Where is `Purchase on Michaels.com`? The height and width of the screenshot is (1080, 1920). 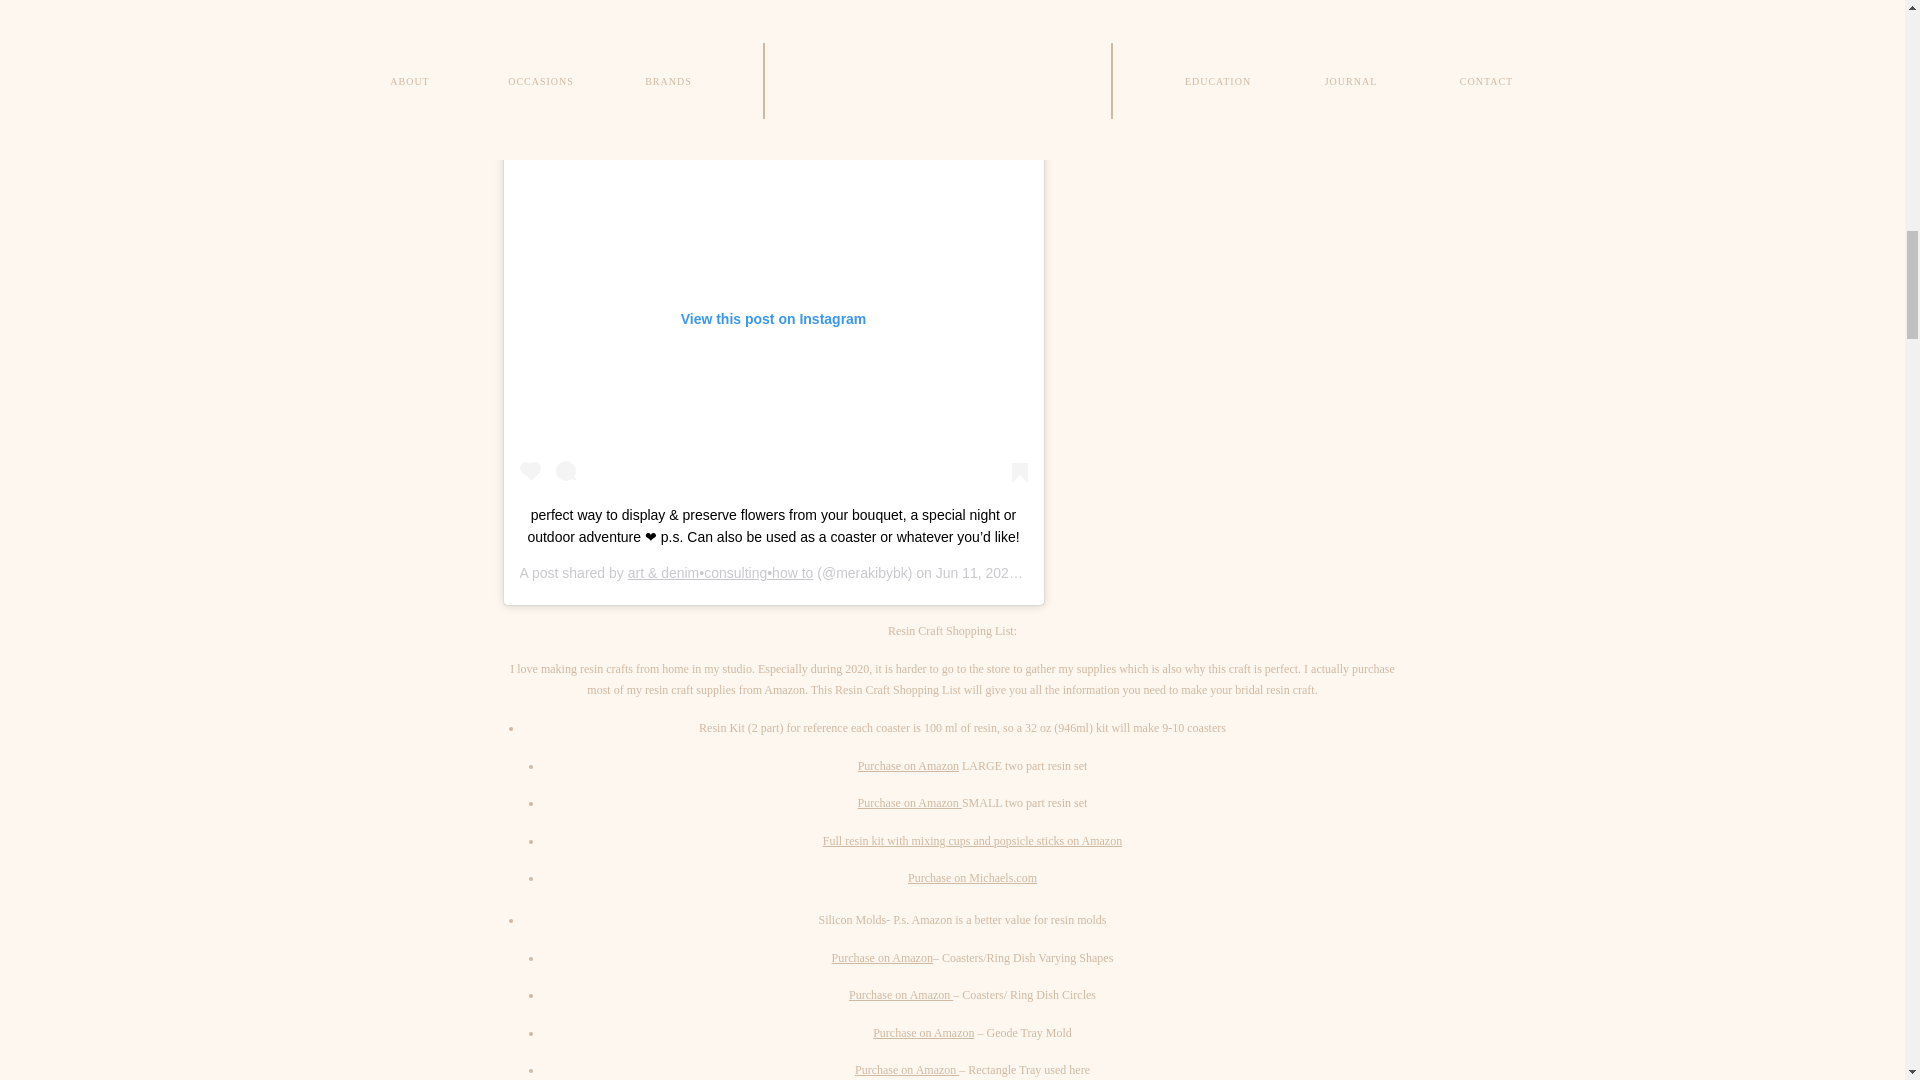
Purchase on Michaels.com is located at coordinates (972, 877).